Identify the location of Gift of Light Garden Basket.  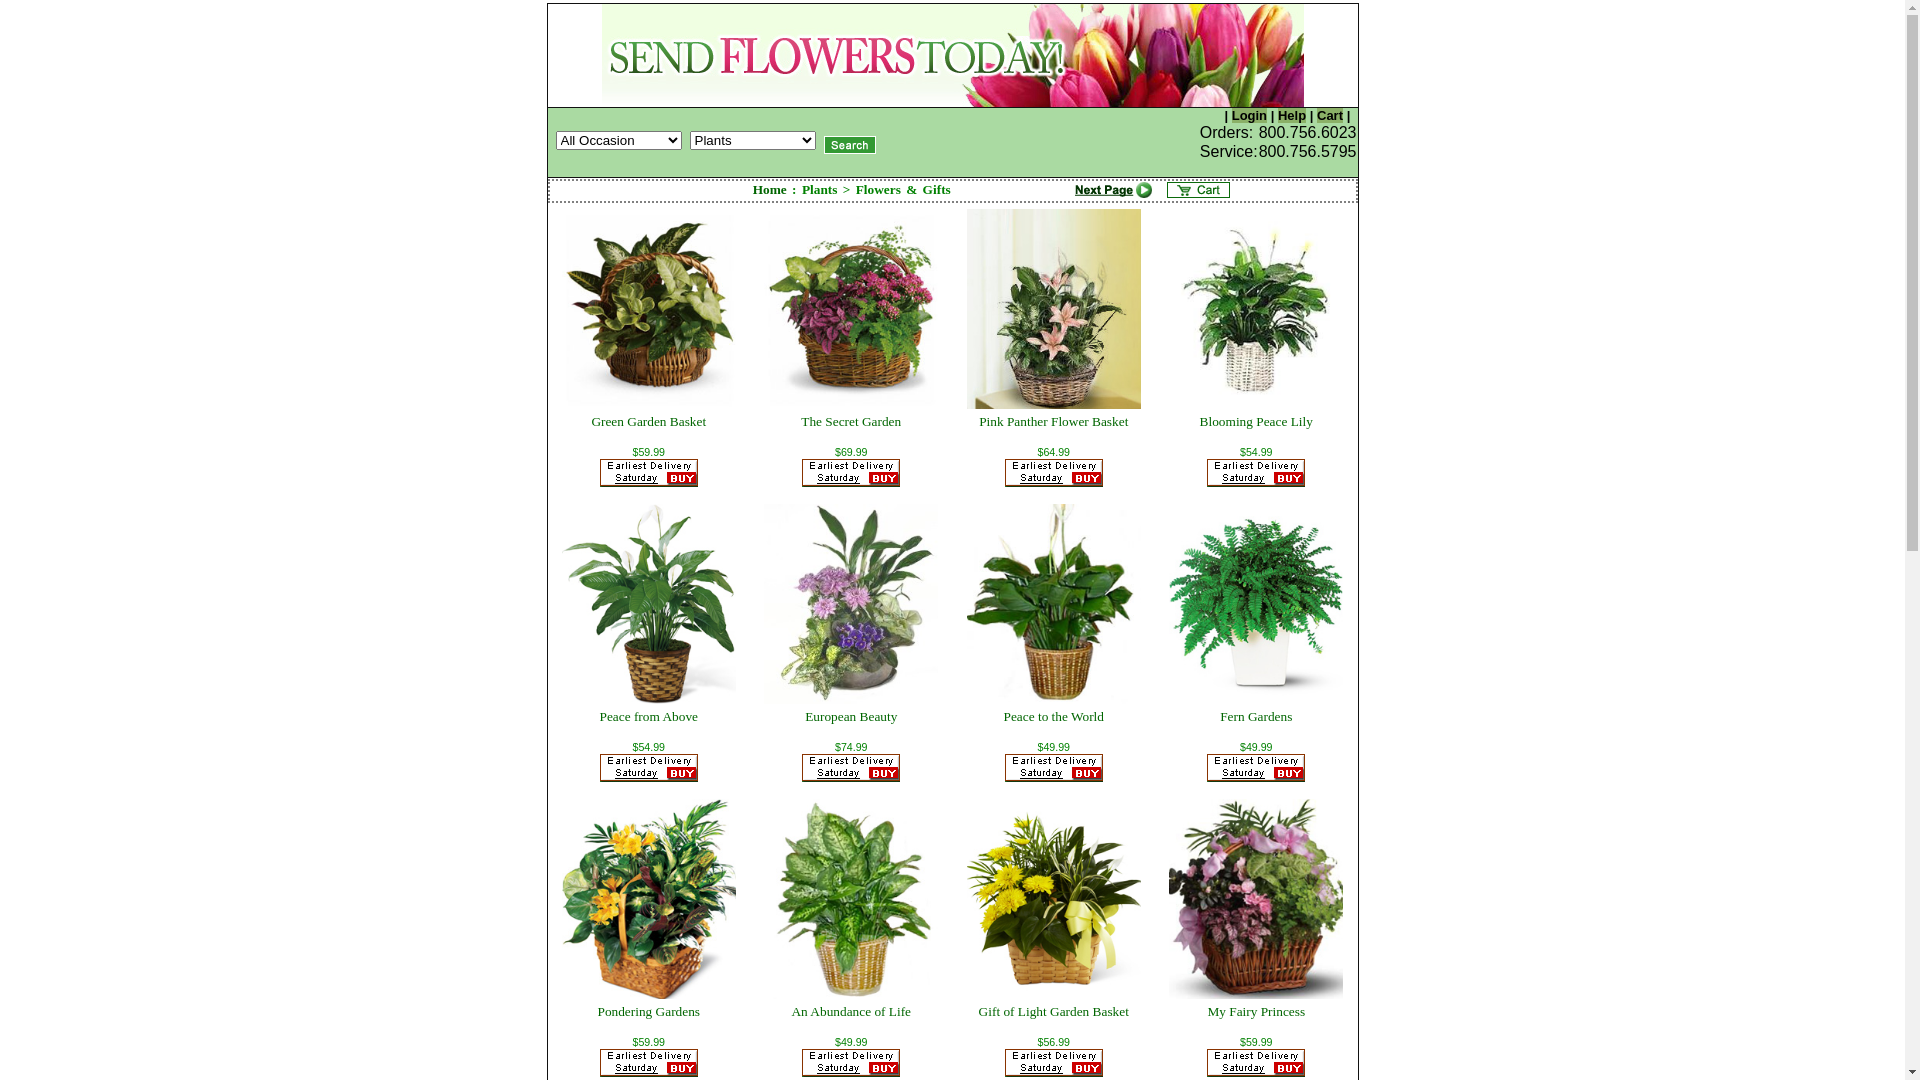
(1054, 1012).